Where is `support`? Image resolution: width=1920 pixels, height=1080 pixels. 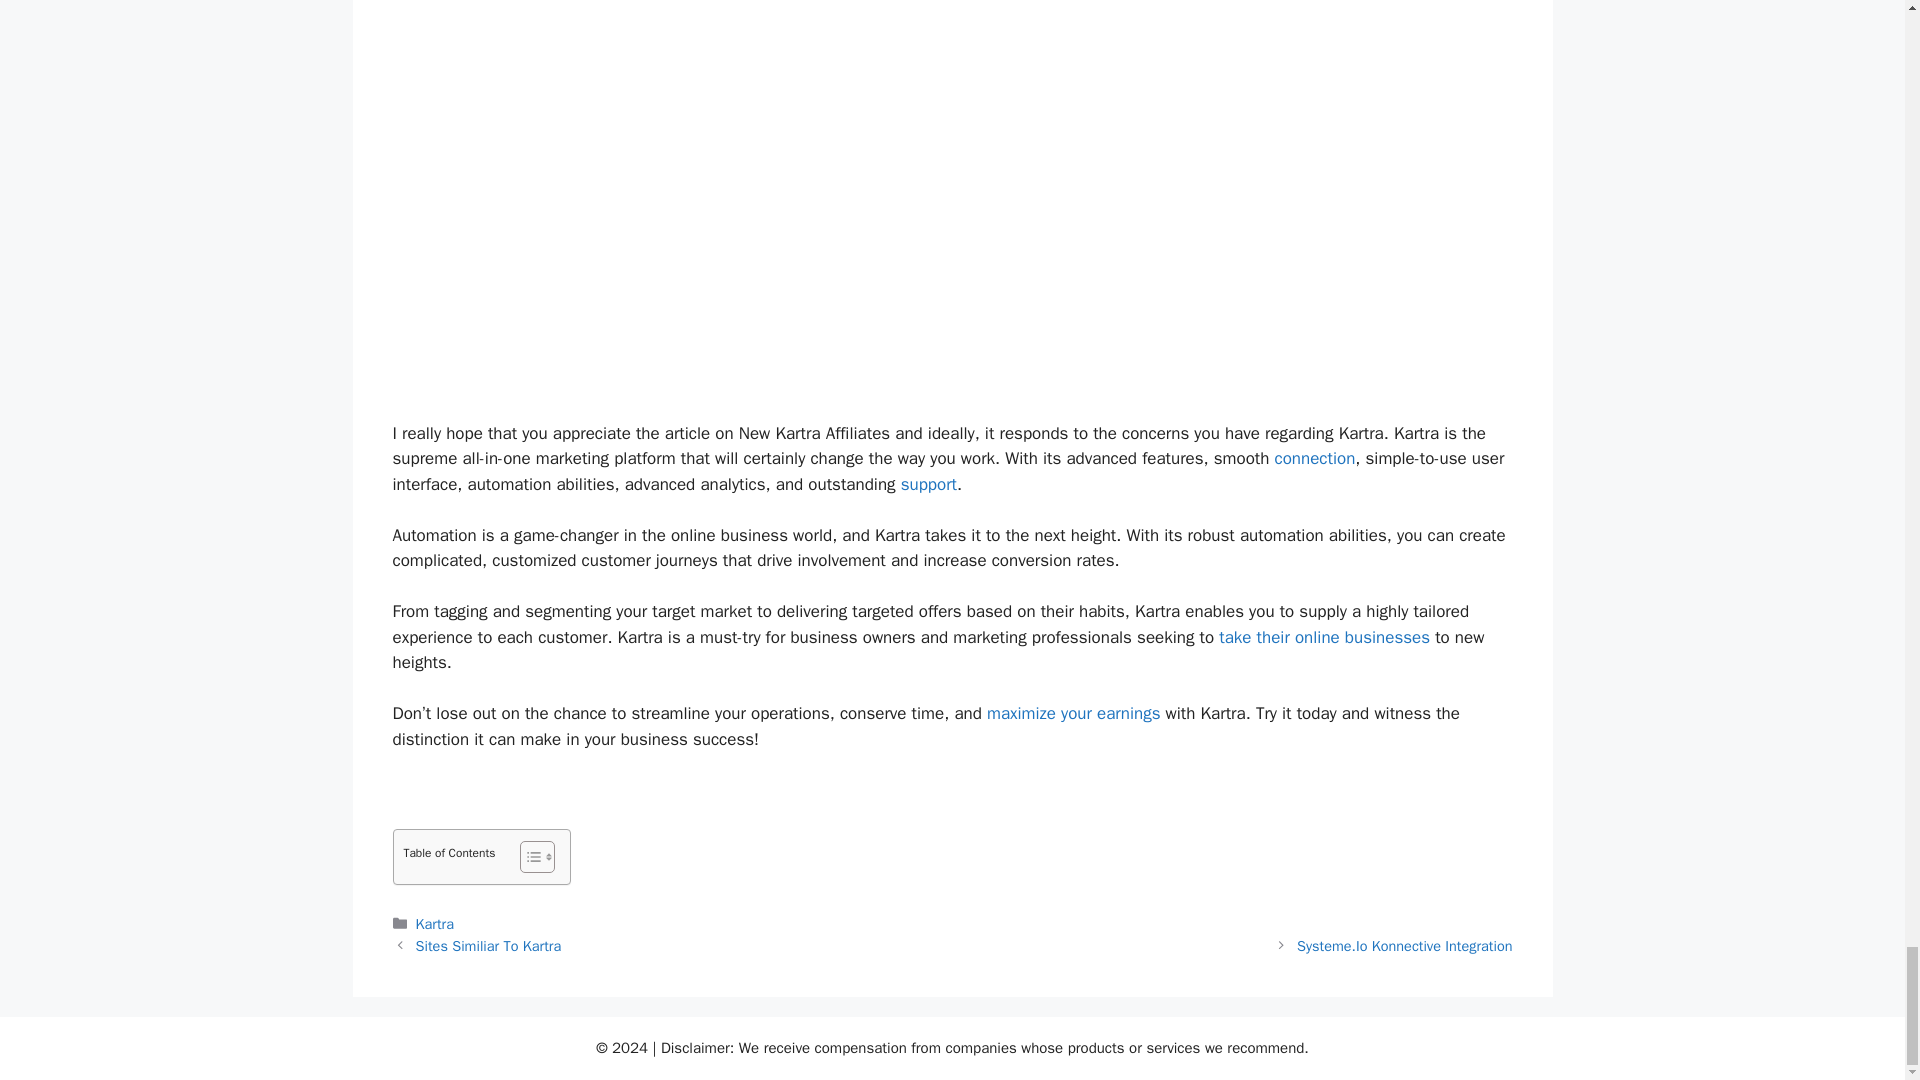 support is located at coordinates (928, 484).